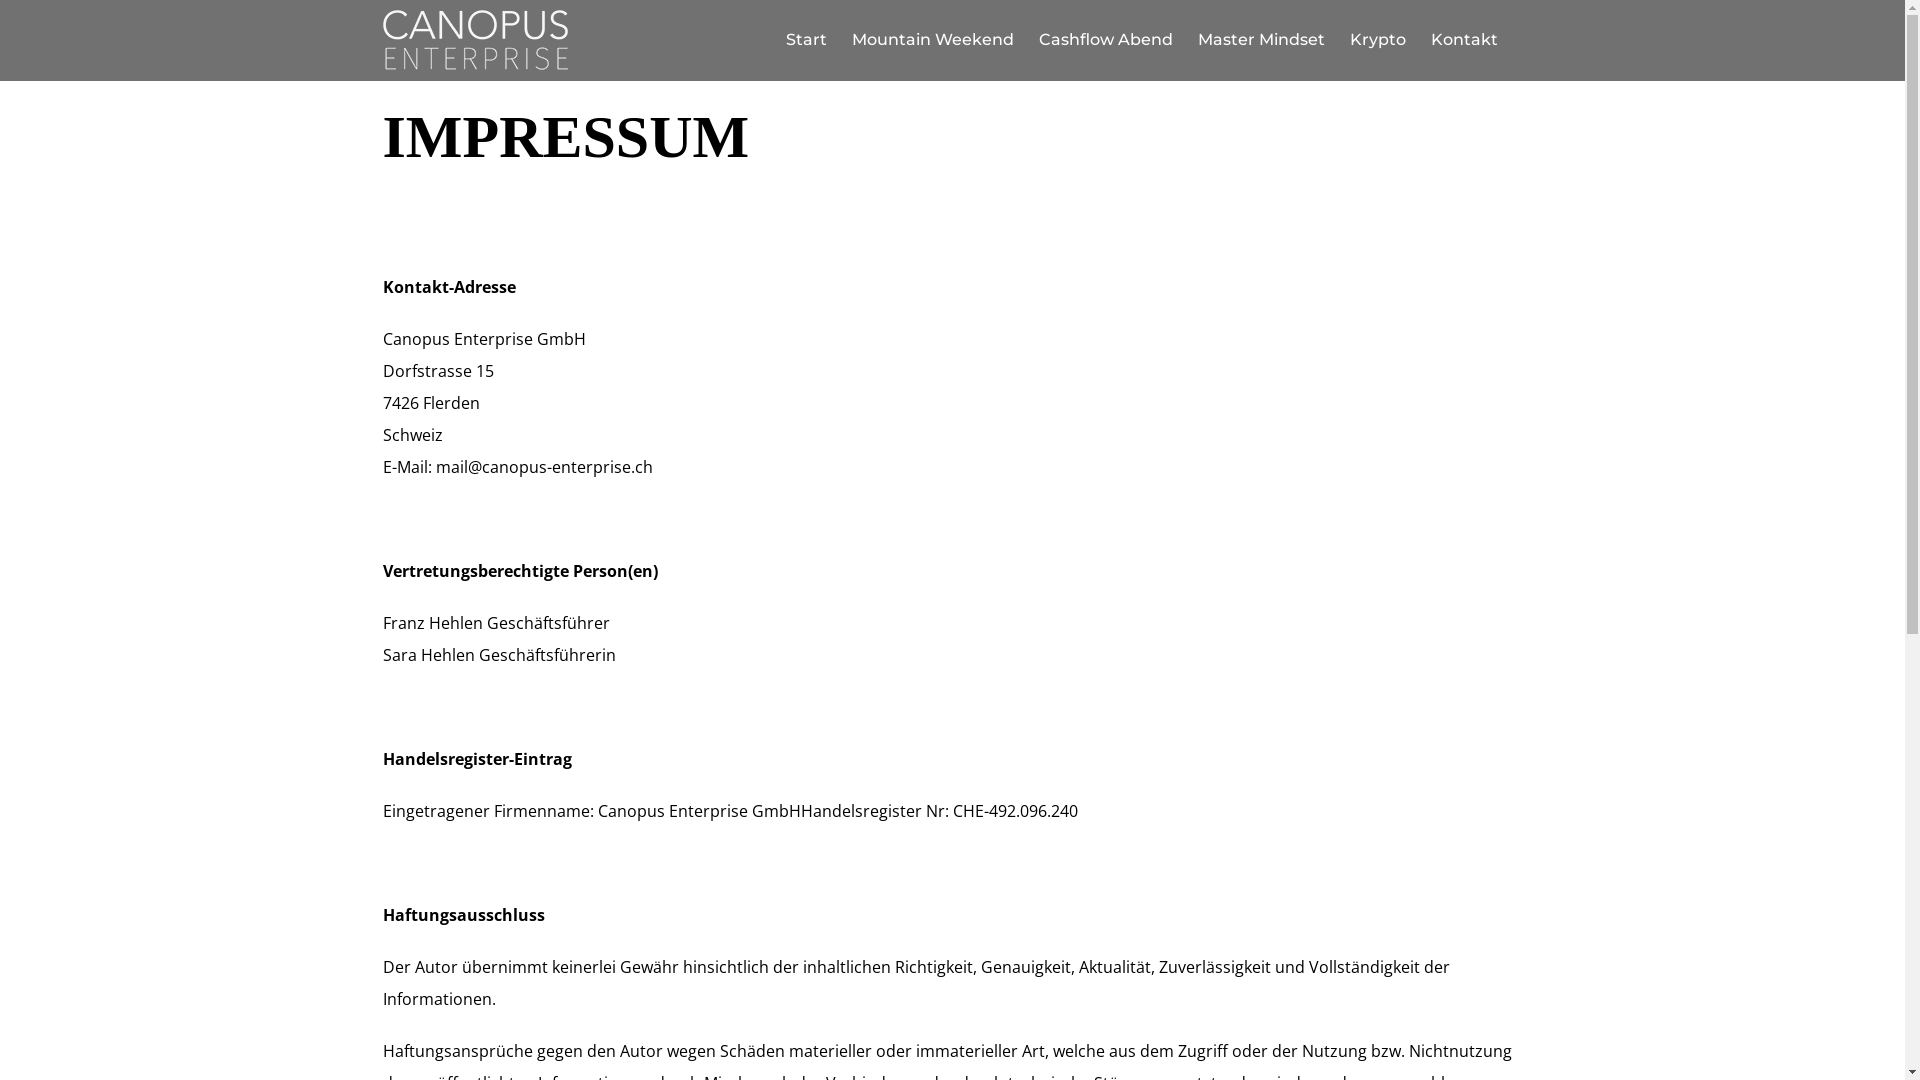  I want to click on Krypto, so click(1378, 40).